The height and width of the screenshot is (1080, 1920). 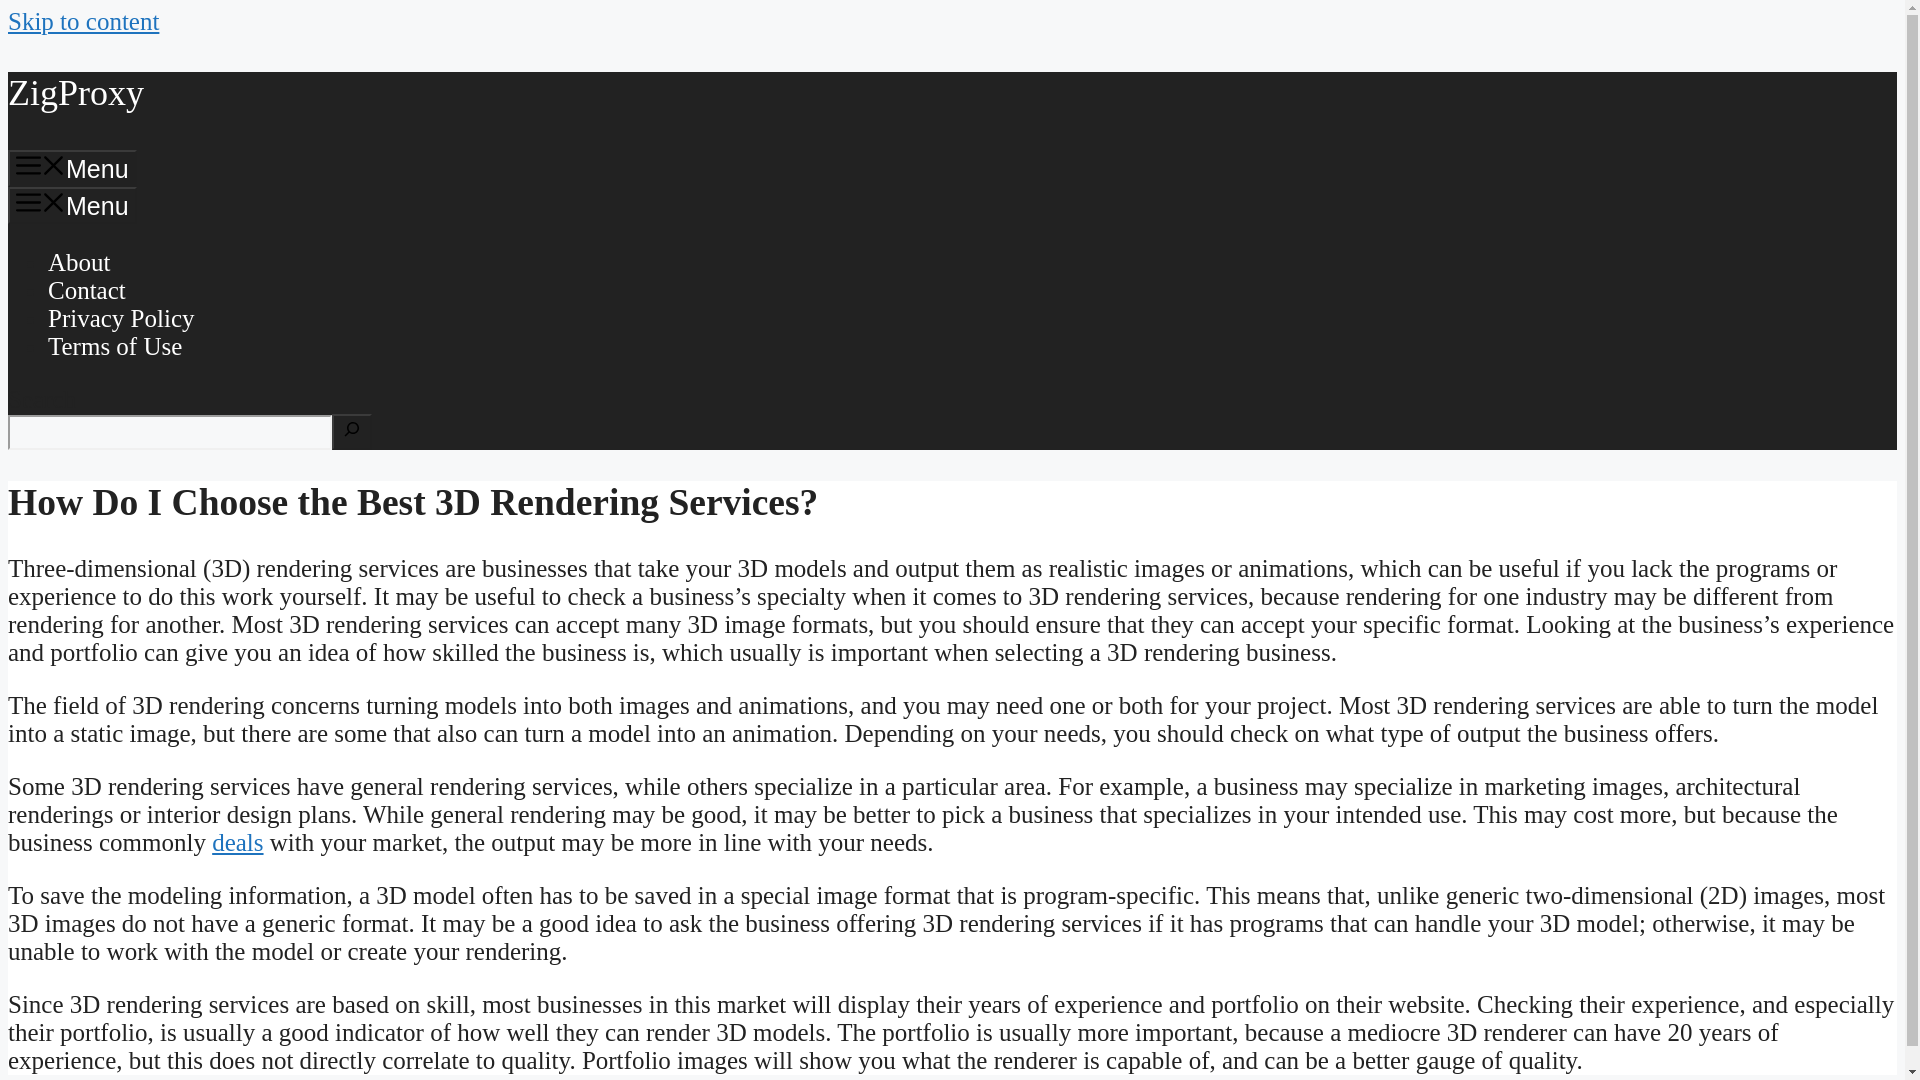 I want to click on Skip to content, so click(x=83, y=20).